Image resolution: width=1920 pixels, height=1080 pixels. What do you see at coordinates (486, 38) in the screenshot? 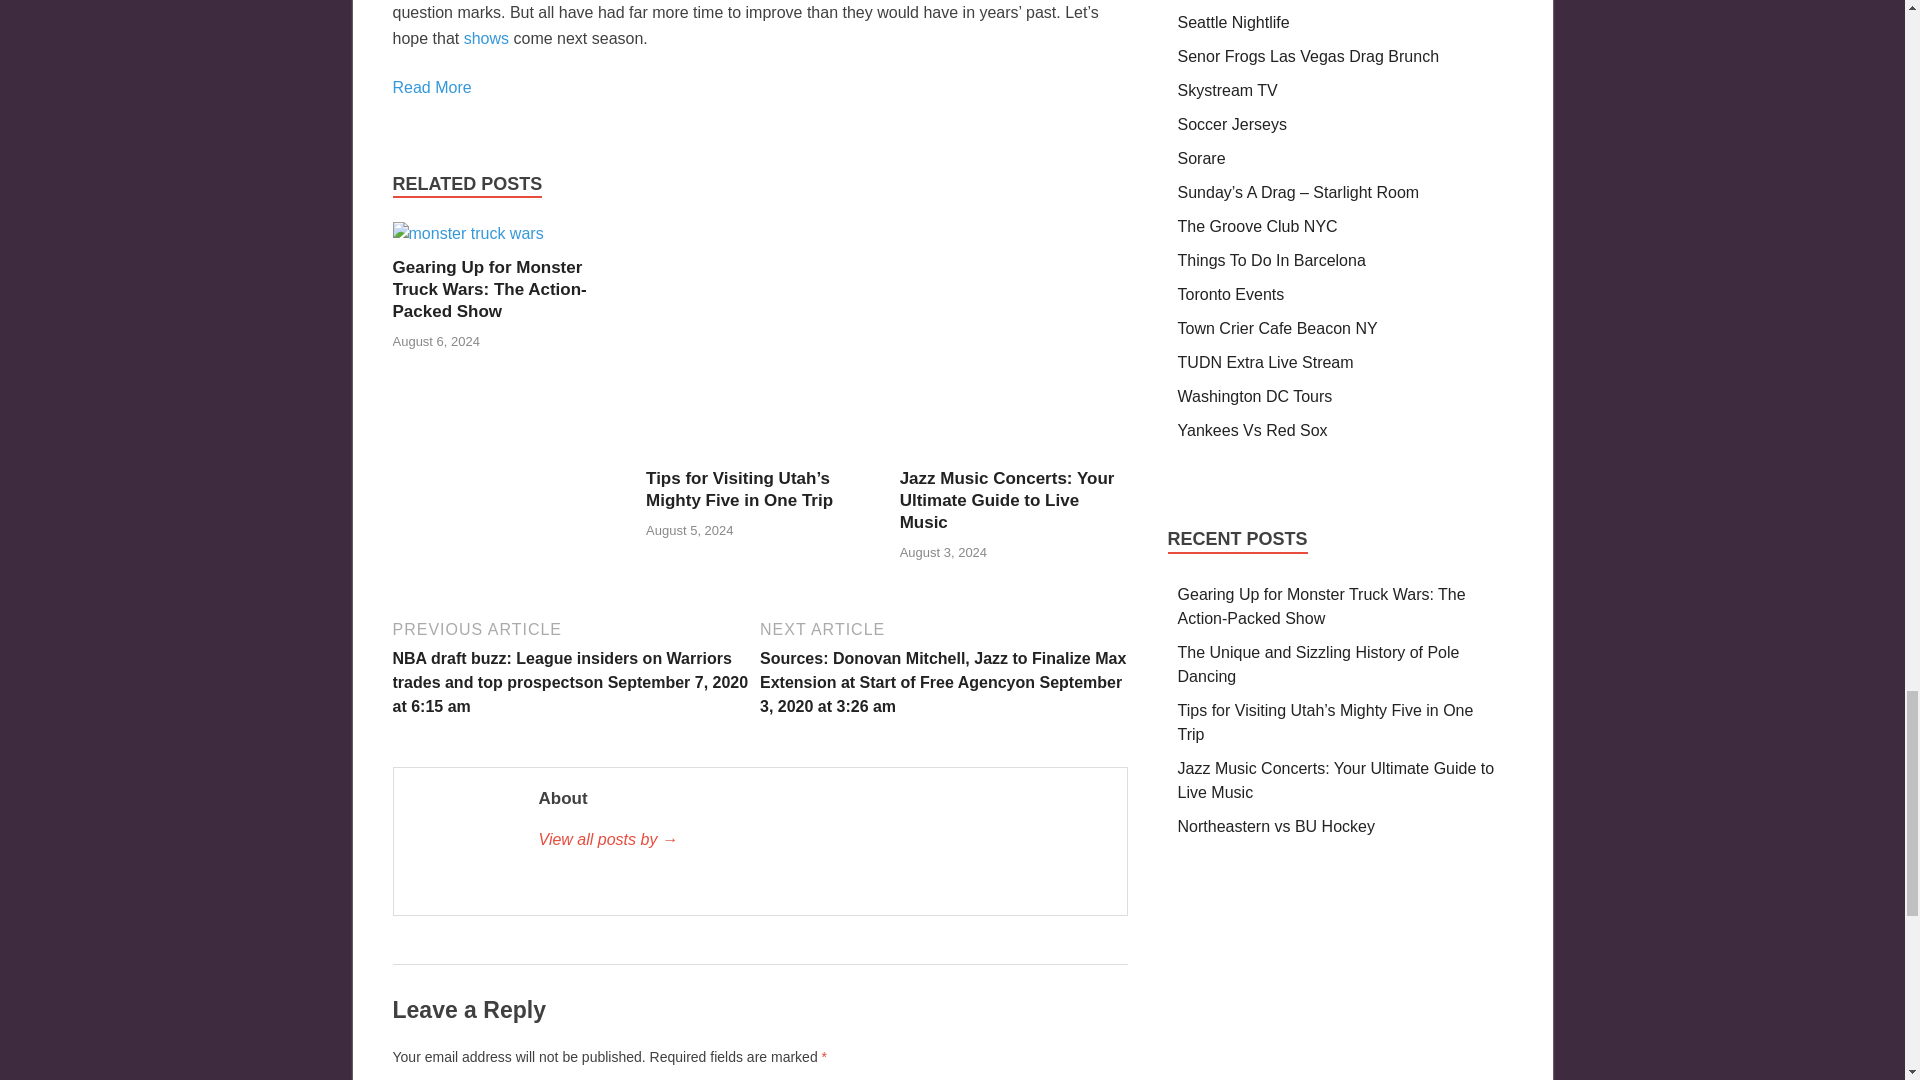
I see `shows` at bounding box center [486, 38].